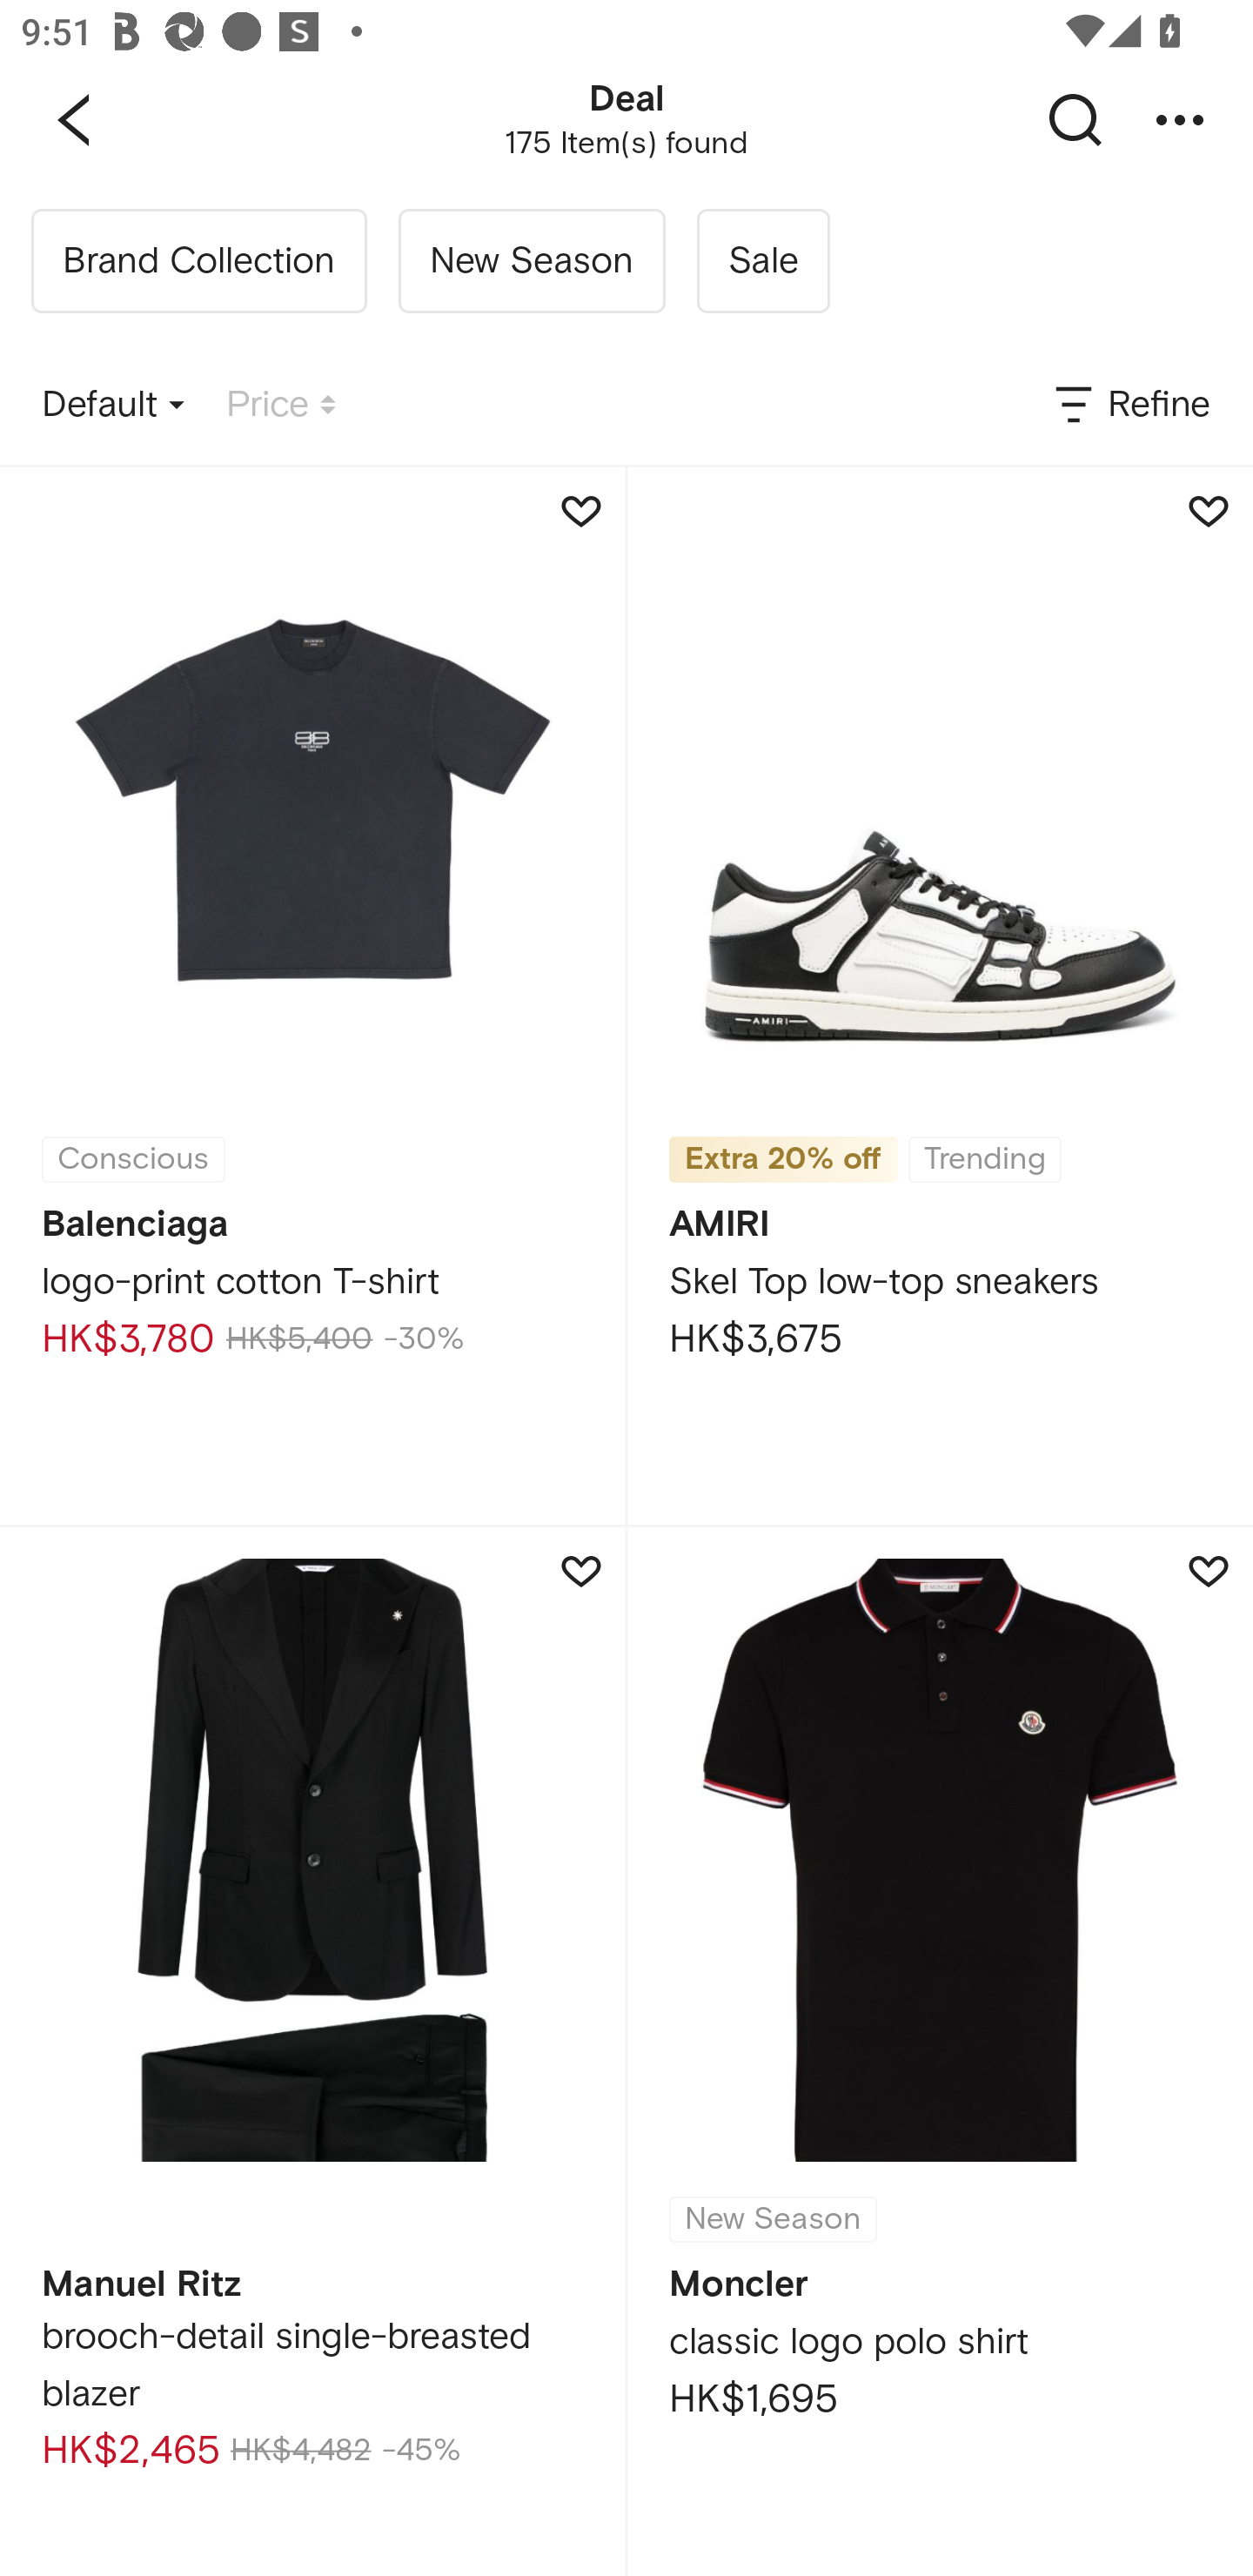 The width and height of the screenshot is (1253, 2576). What do you see at coordinates (281, 406) in the screenshot?
I see `Price` at bounding box center [281, 406].